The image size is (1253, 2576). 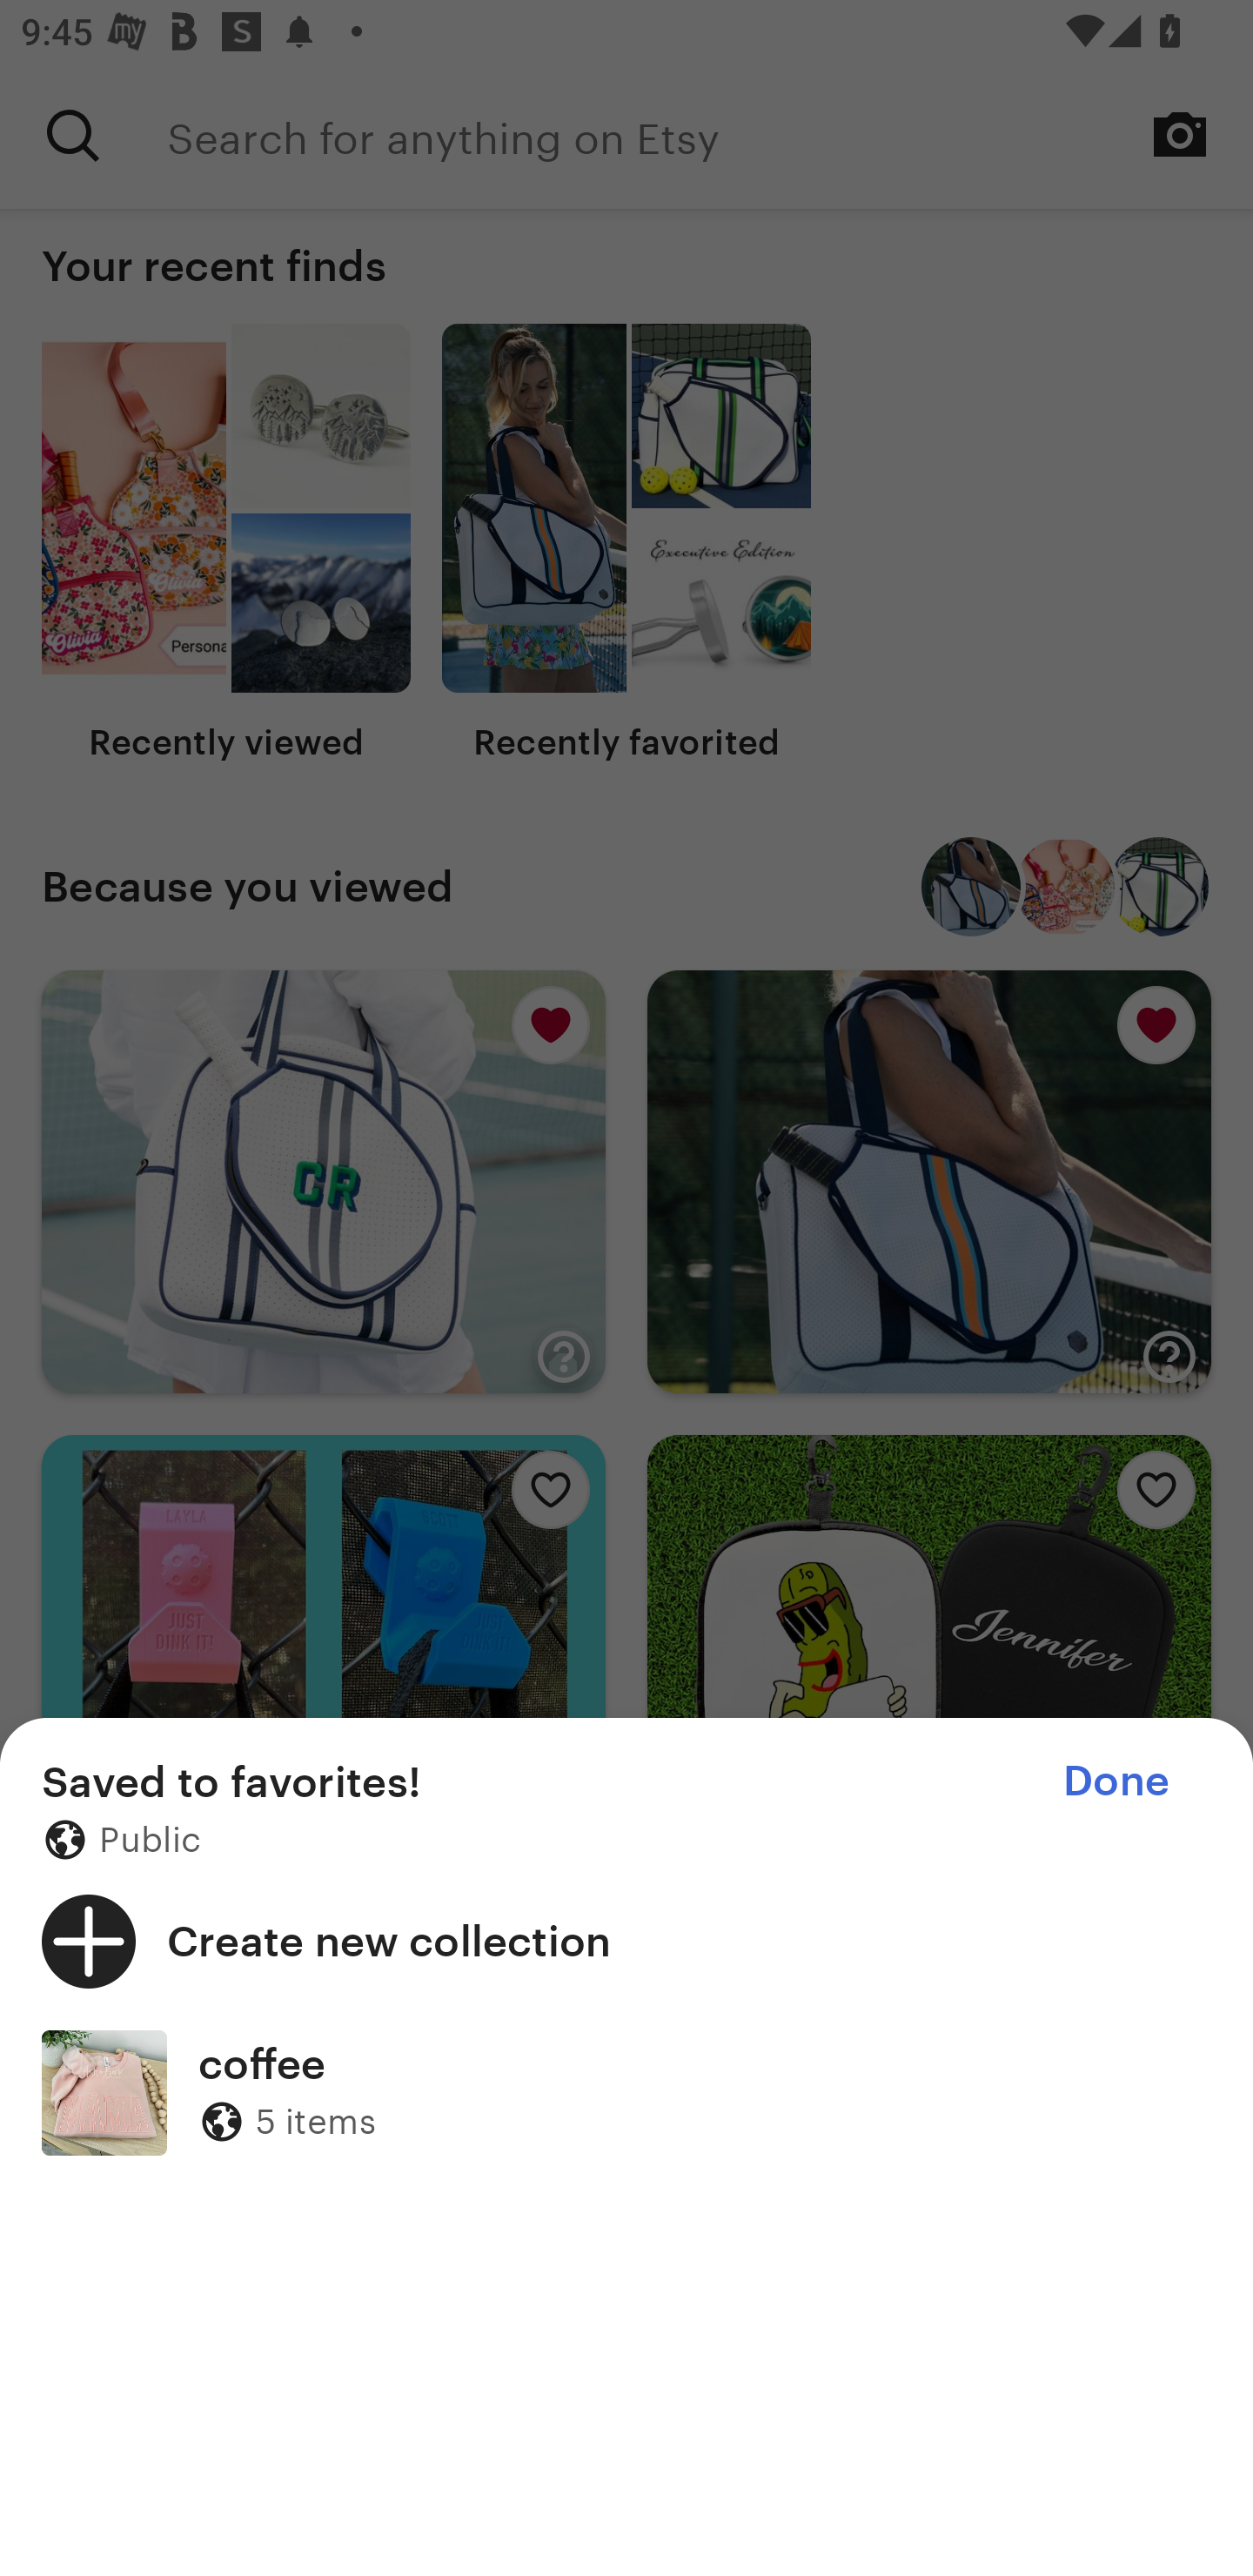 What do you see at coordinates (626, 2092) in the screenshot?
I see `coffee 5 items` at bounding box center [626, 2092].